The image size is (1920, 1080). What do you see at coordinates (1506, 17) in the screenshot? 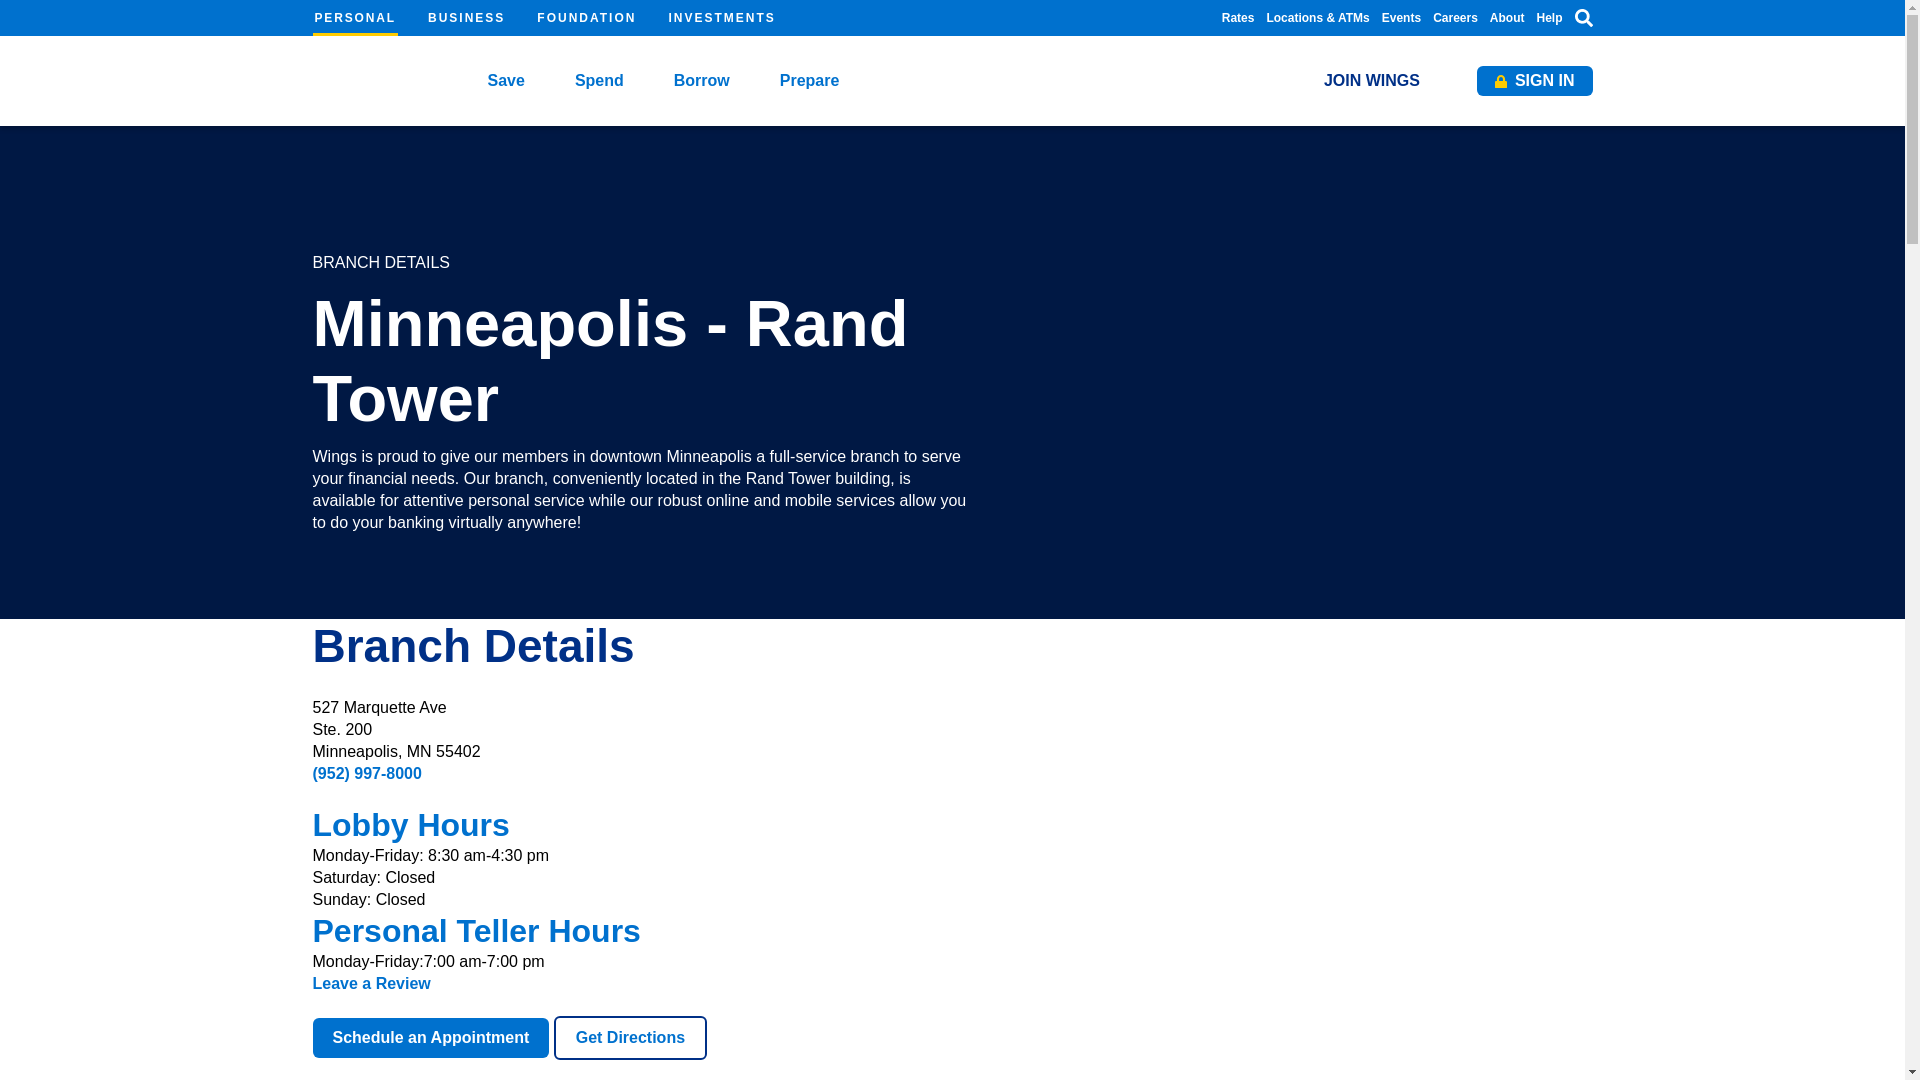
I see `About` at bounding box center [1506, 17].